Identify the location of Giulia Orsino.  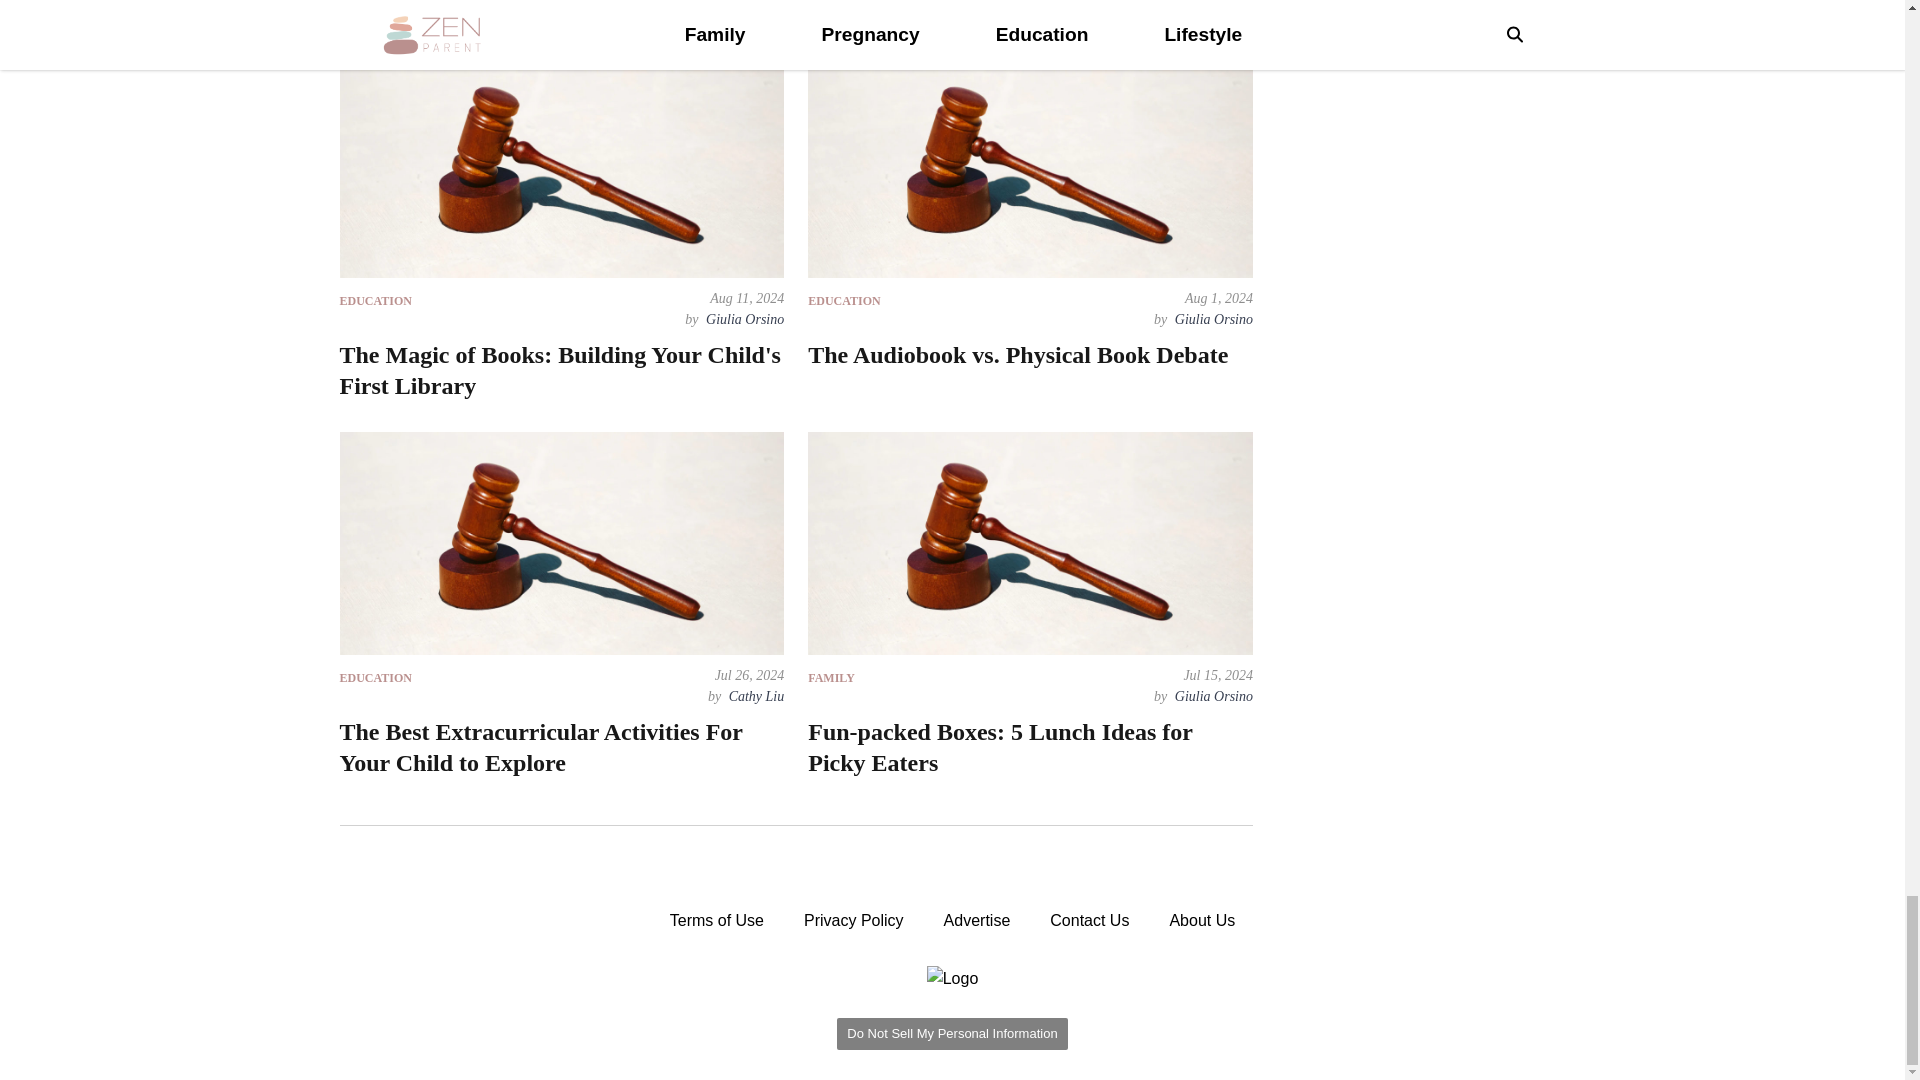
(742, 320).